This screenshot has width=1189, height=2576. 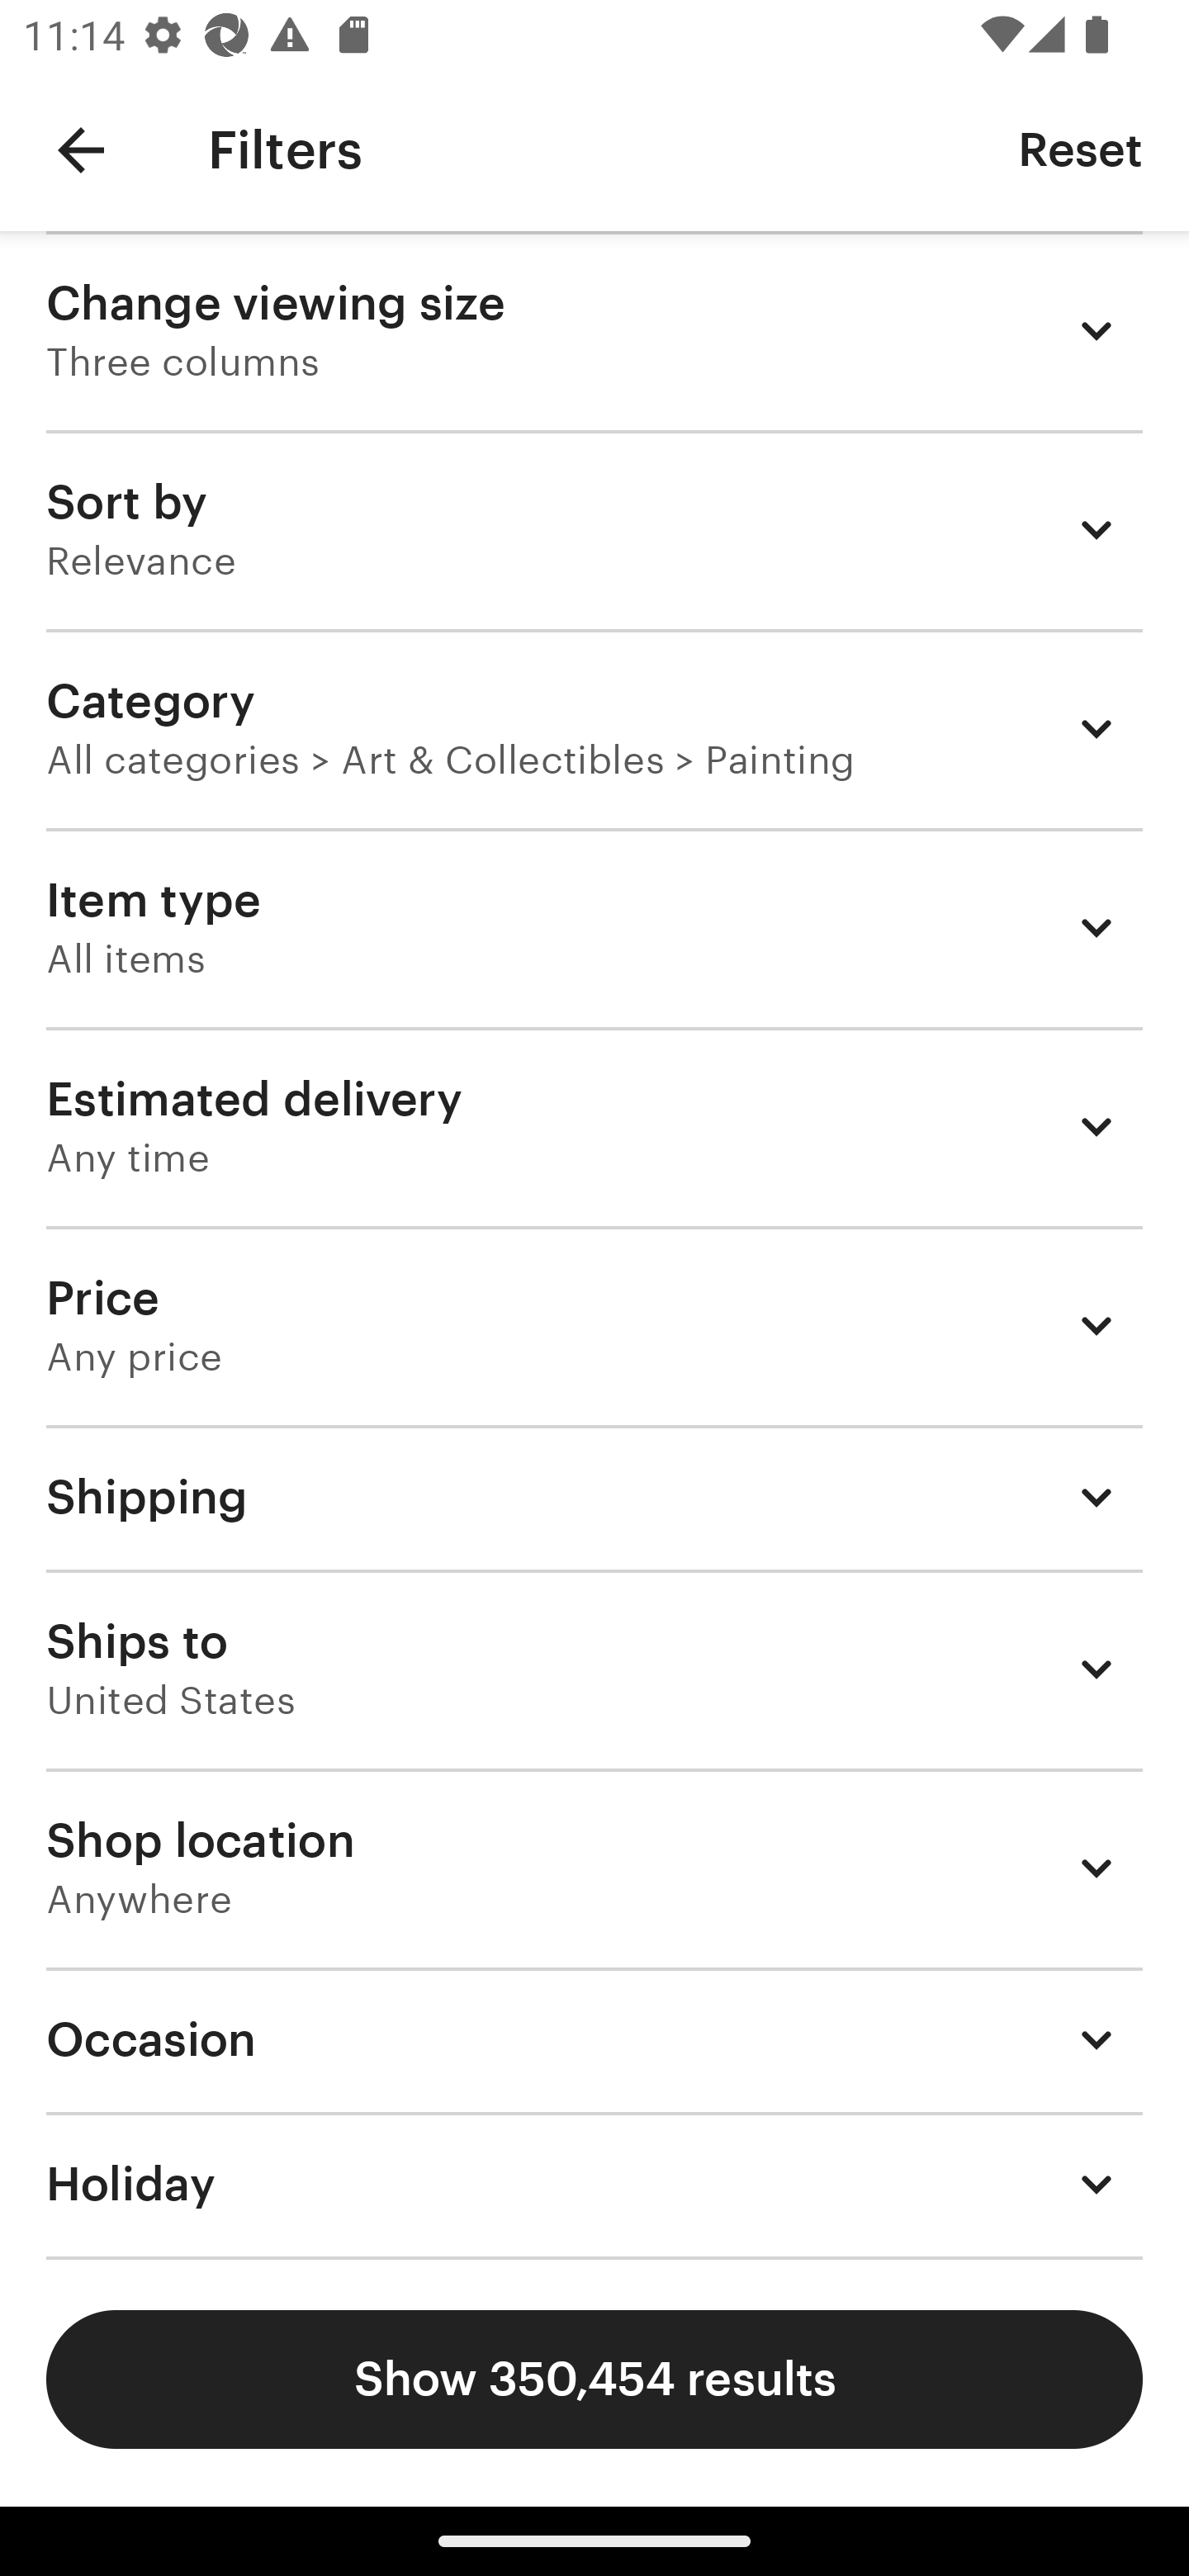 I want to click on Occasion, so click(x=594, y=2039).